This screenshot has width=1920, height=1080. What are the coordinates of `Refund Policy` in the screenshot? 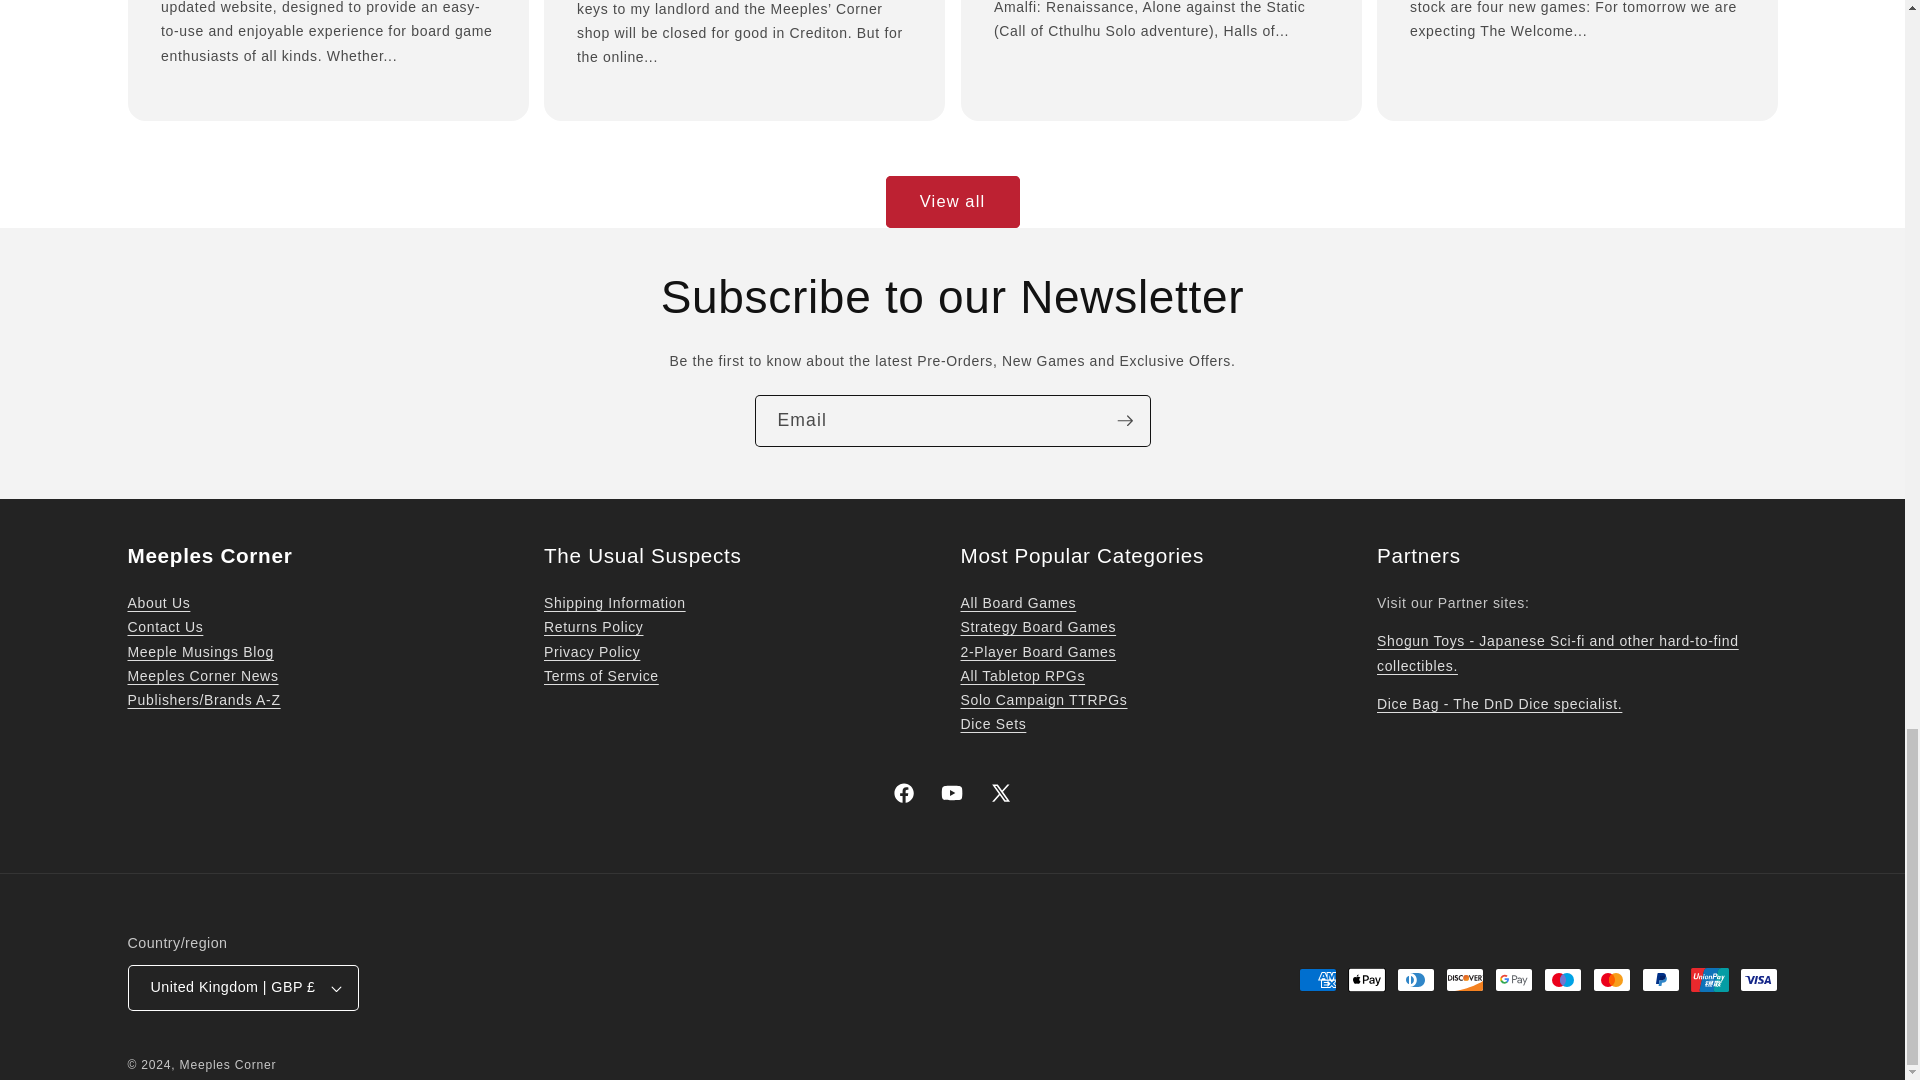 It's located at (593, 626).